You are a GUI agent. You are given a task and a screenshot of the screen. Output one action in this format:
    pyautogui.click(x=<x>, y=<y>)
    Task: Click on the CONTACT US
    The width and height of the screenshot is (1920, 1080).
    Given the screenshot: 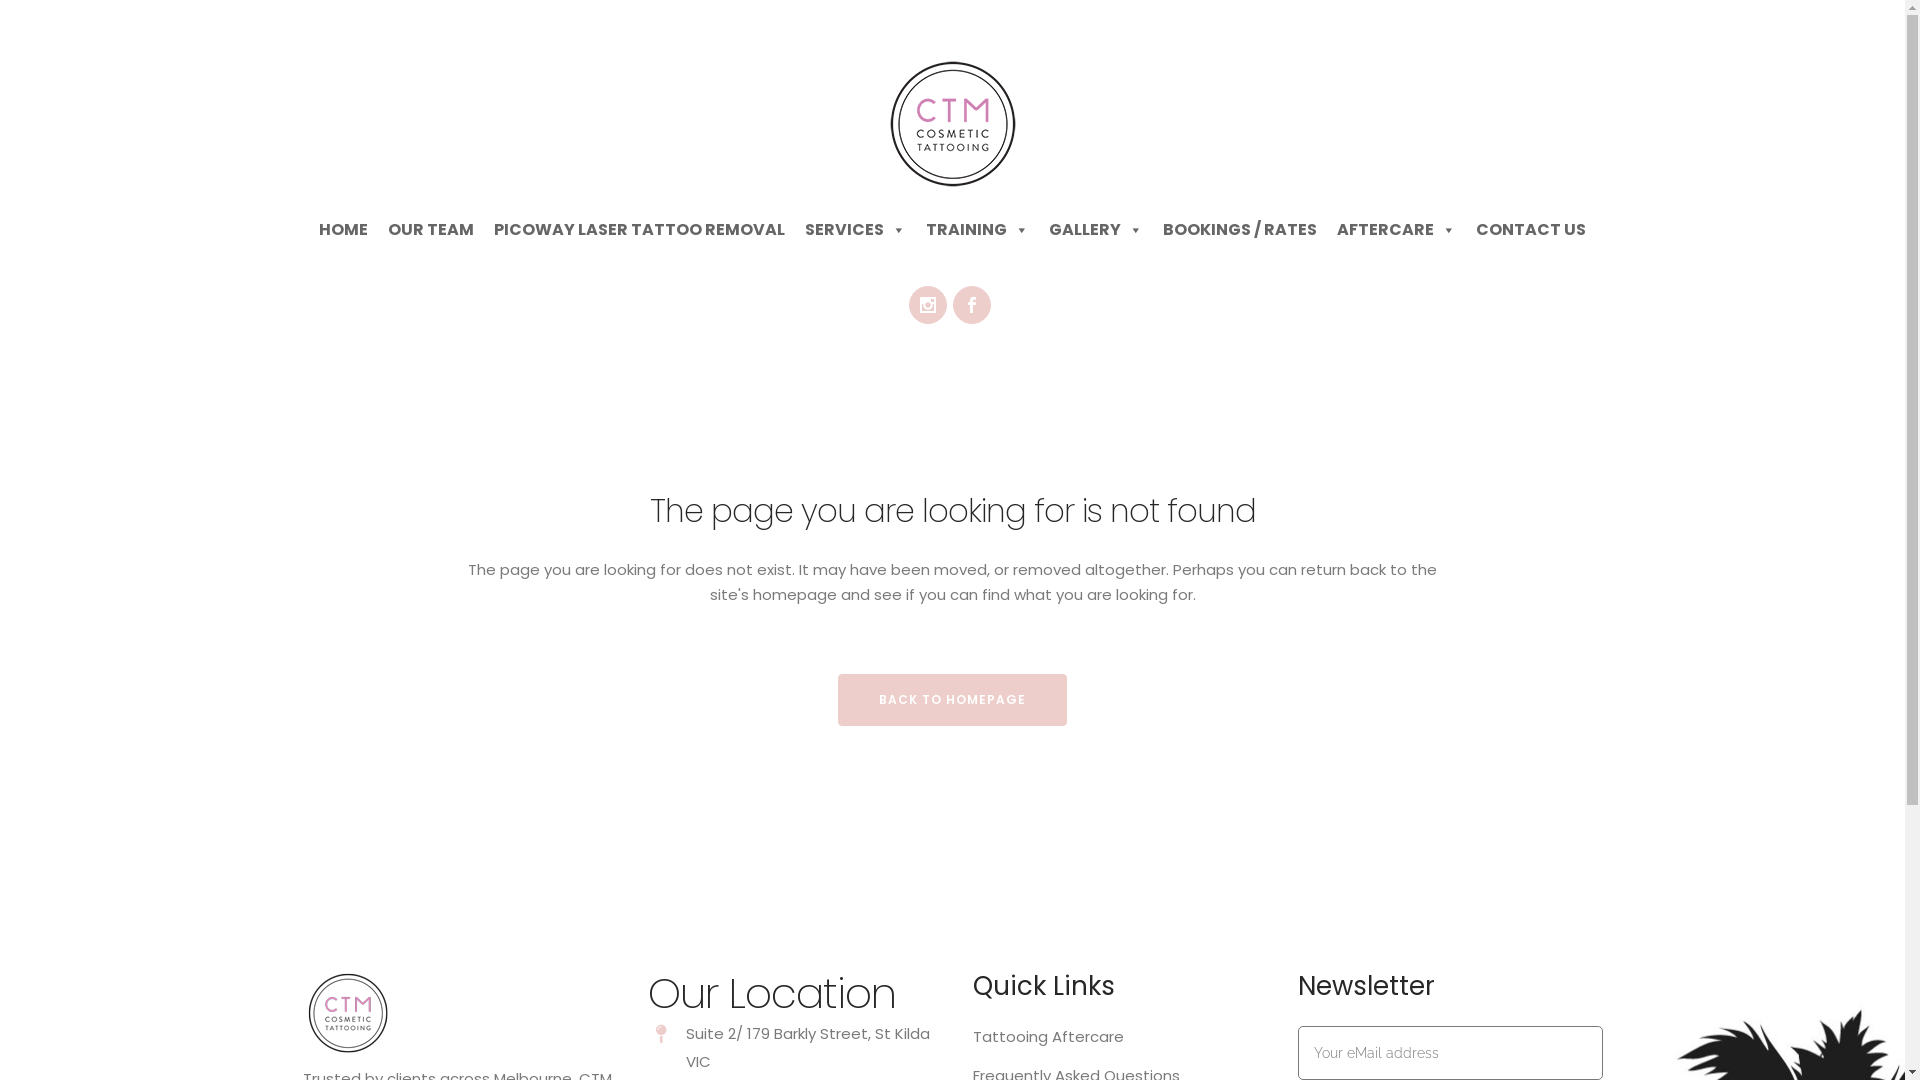 What is the action you would take?
    pyautogui.click(x=1531, y=230)
    